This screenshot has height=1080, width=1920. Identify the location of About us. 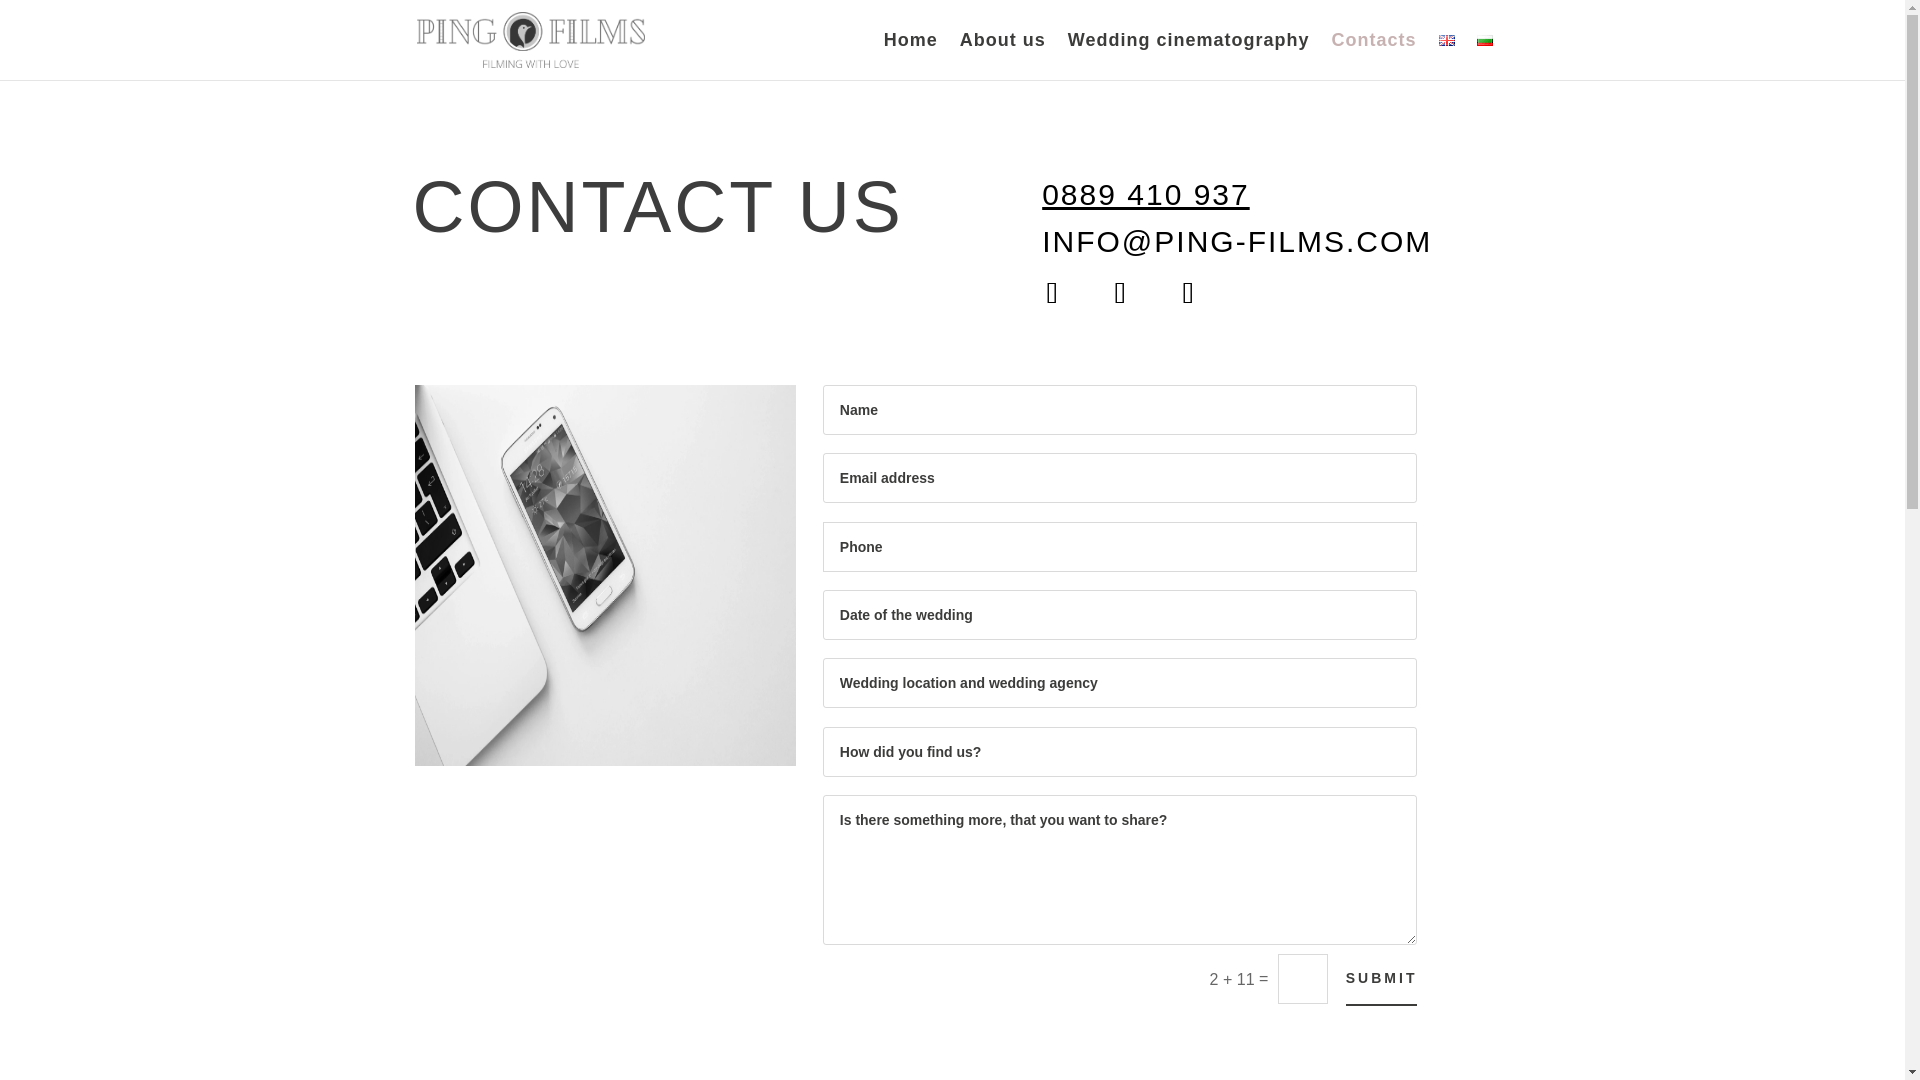
(1003, 56).